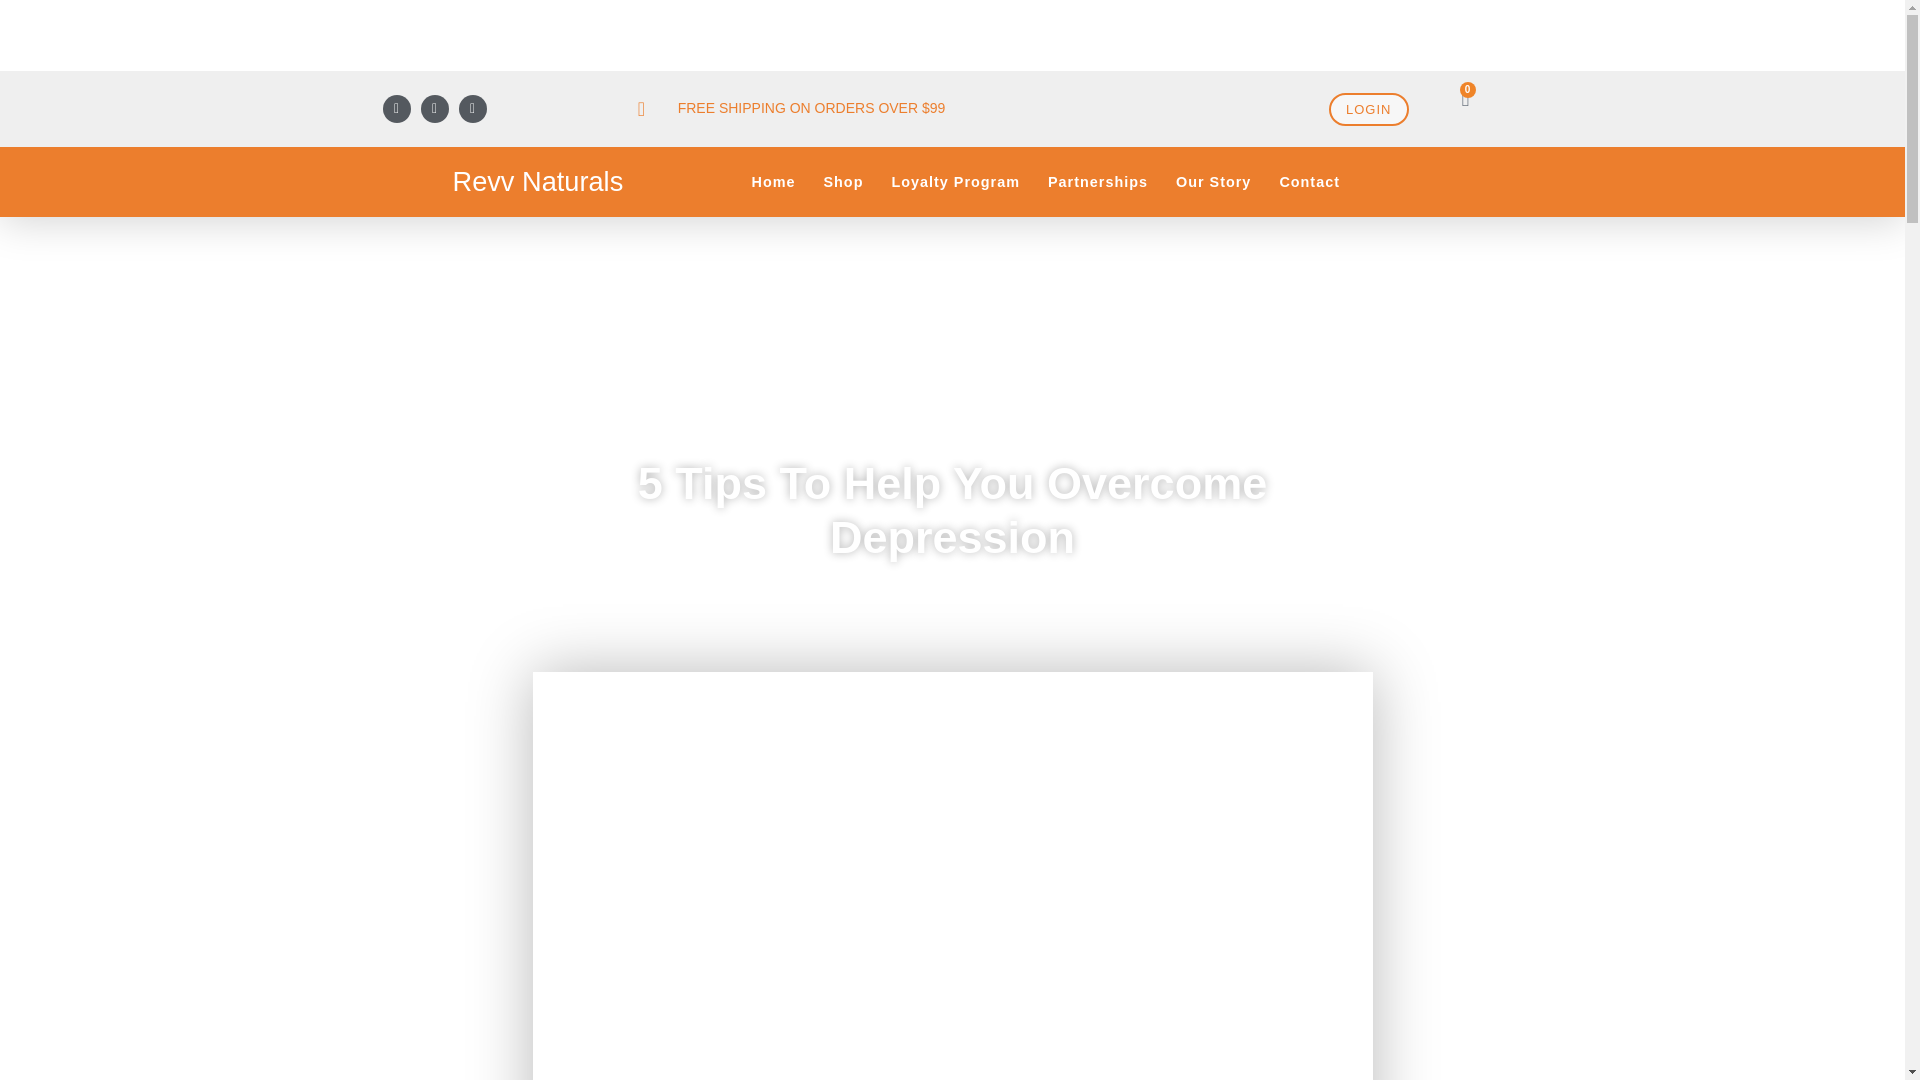 This screenshot has width=1920, height=1080. What do you see at coordinates (1464, 98) in the screenshot?
I see `0` at bounding box center [1464, 98].